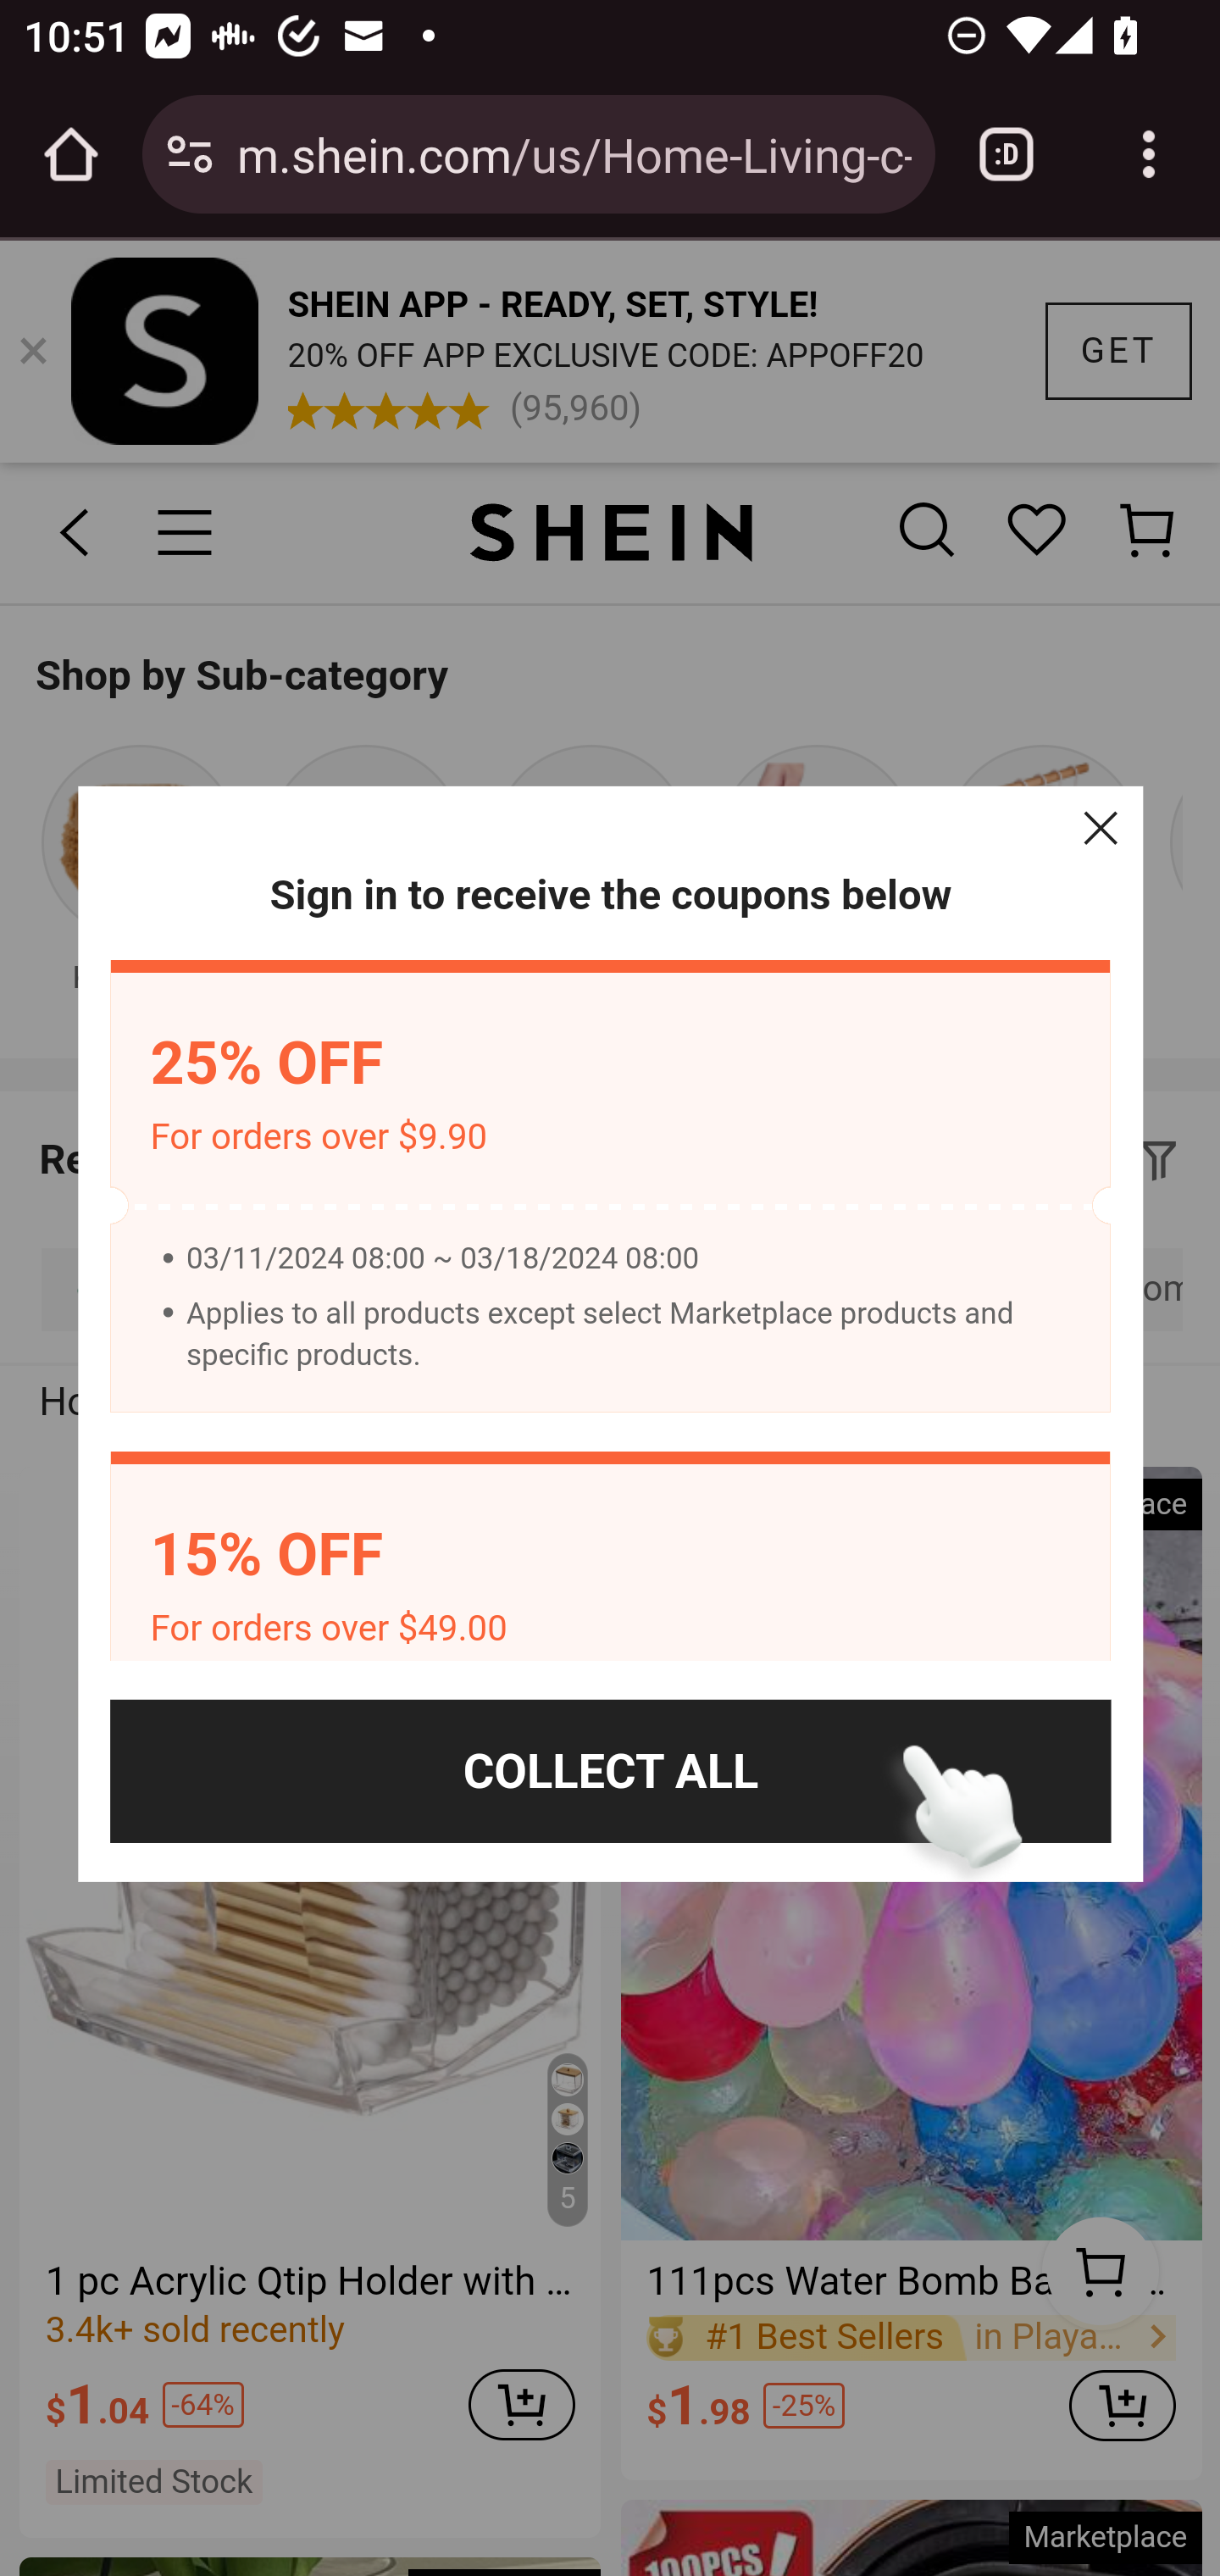  What do you see at coordinates (610, 1771) in the screenshot?
I see `COLLECT ALL` at bounding box center [610, 1771].